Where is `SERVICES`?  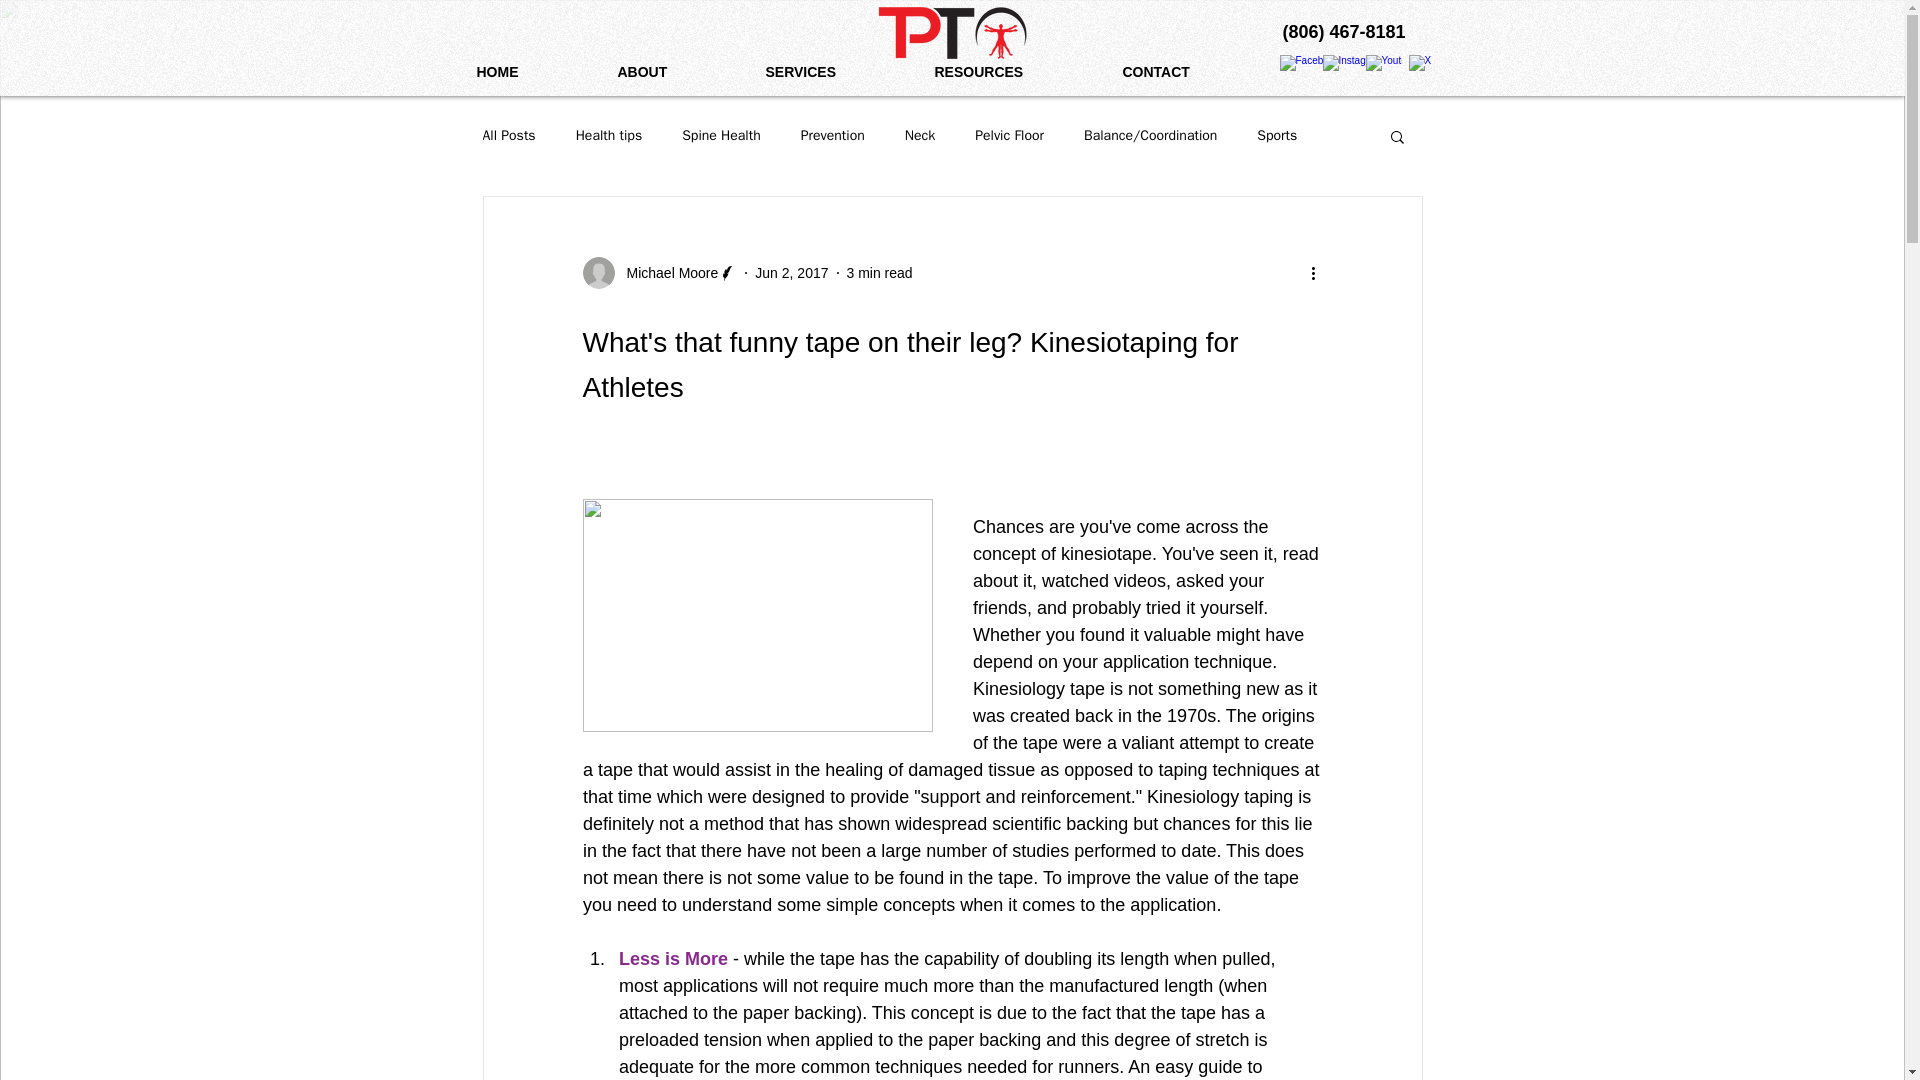 SERVICES is located at coordinates (834, 72).